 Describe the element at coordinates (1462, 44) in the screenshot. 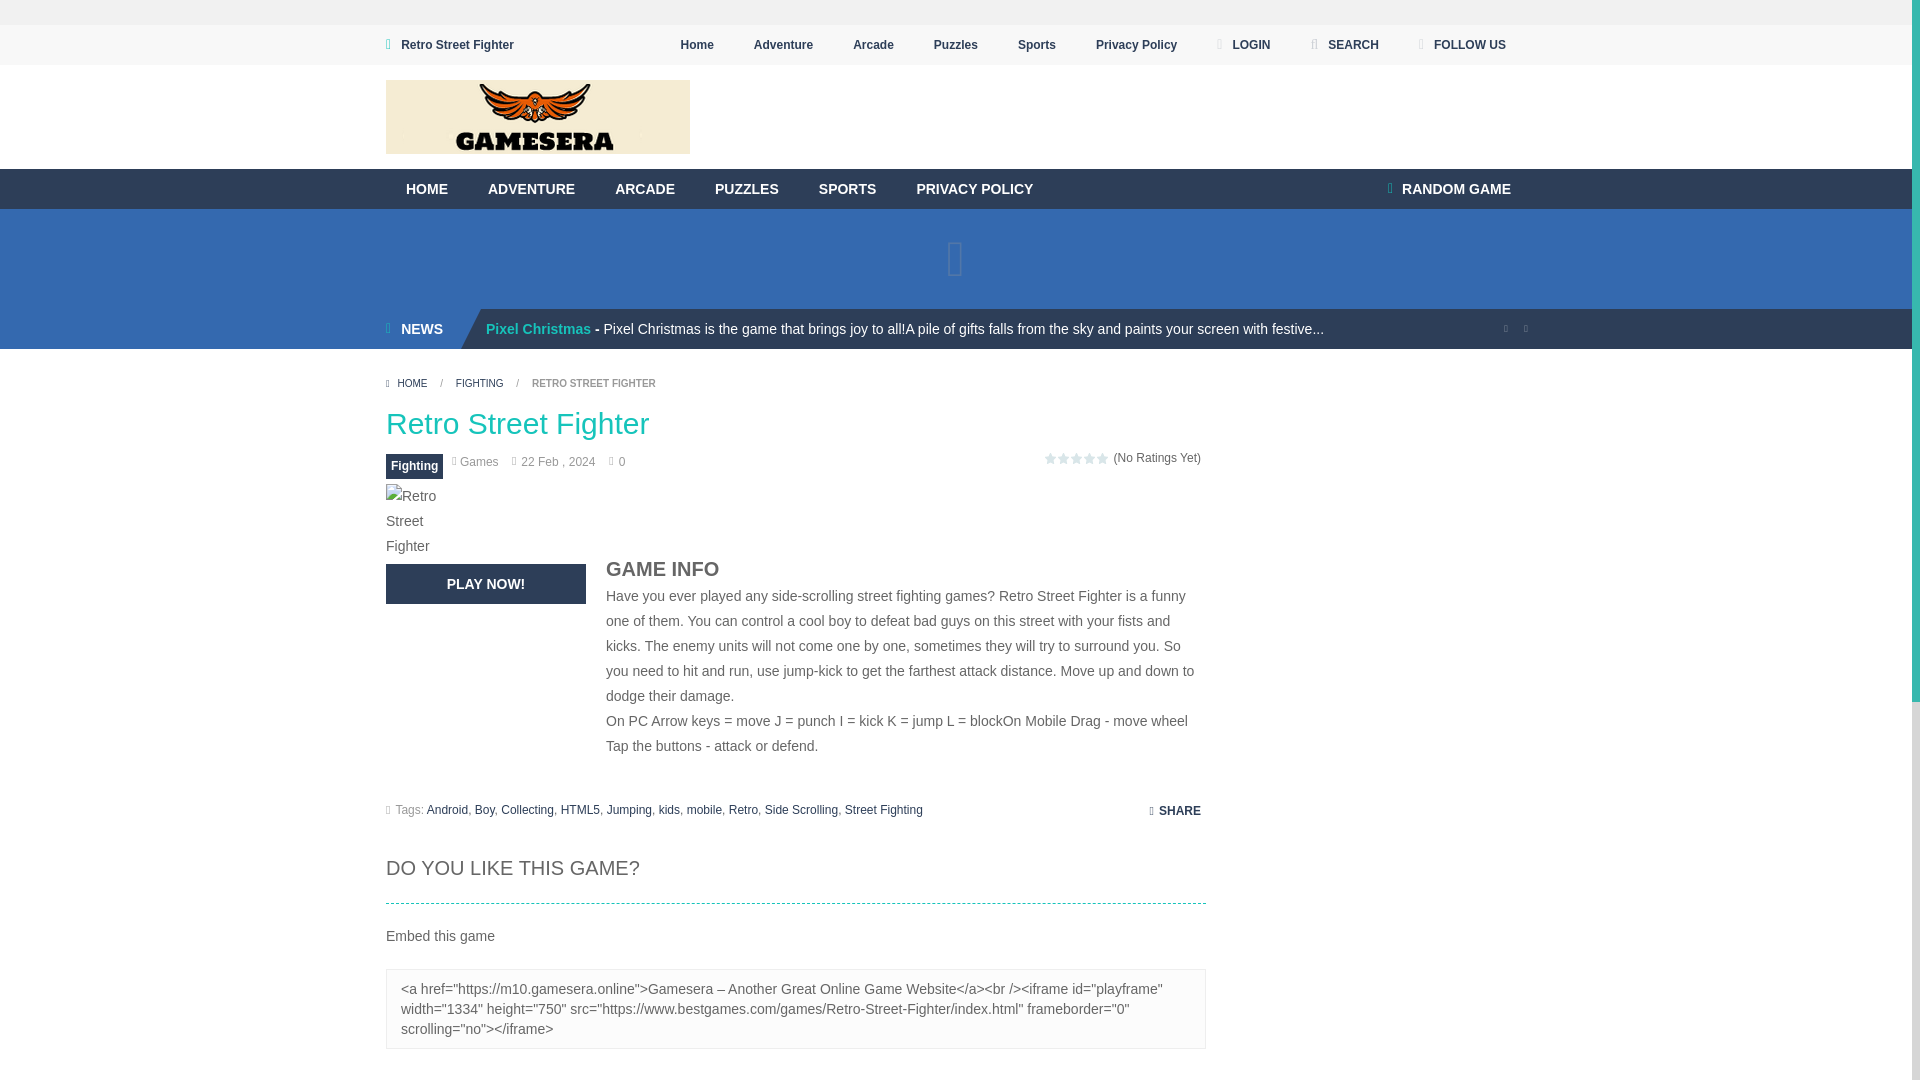

I see `FOLLOW US` at that location.